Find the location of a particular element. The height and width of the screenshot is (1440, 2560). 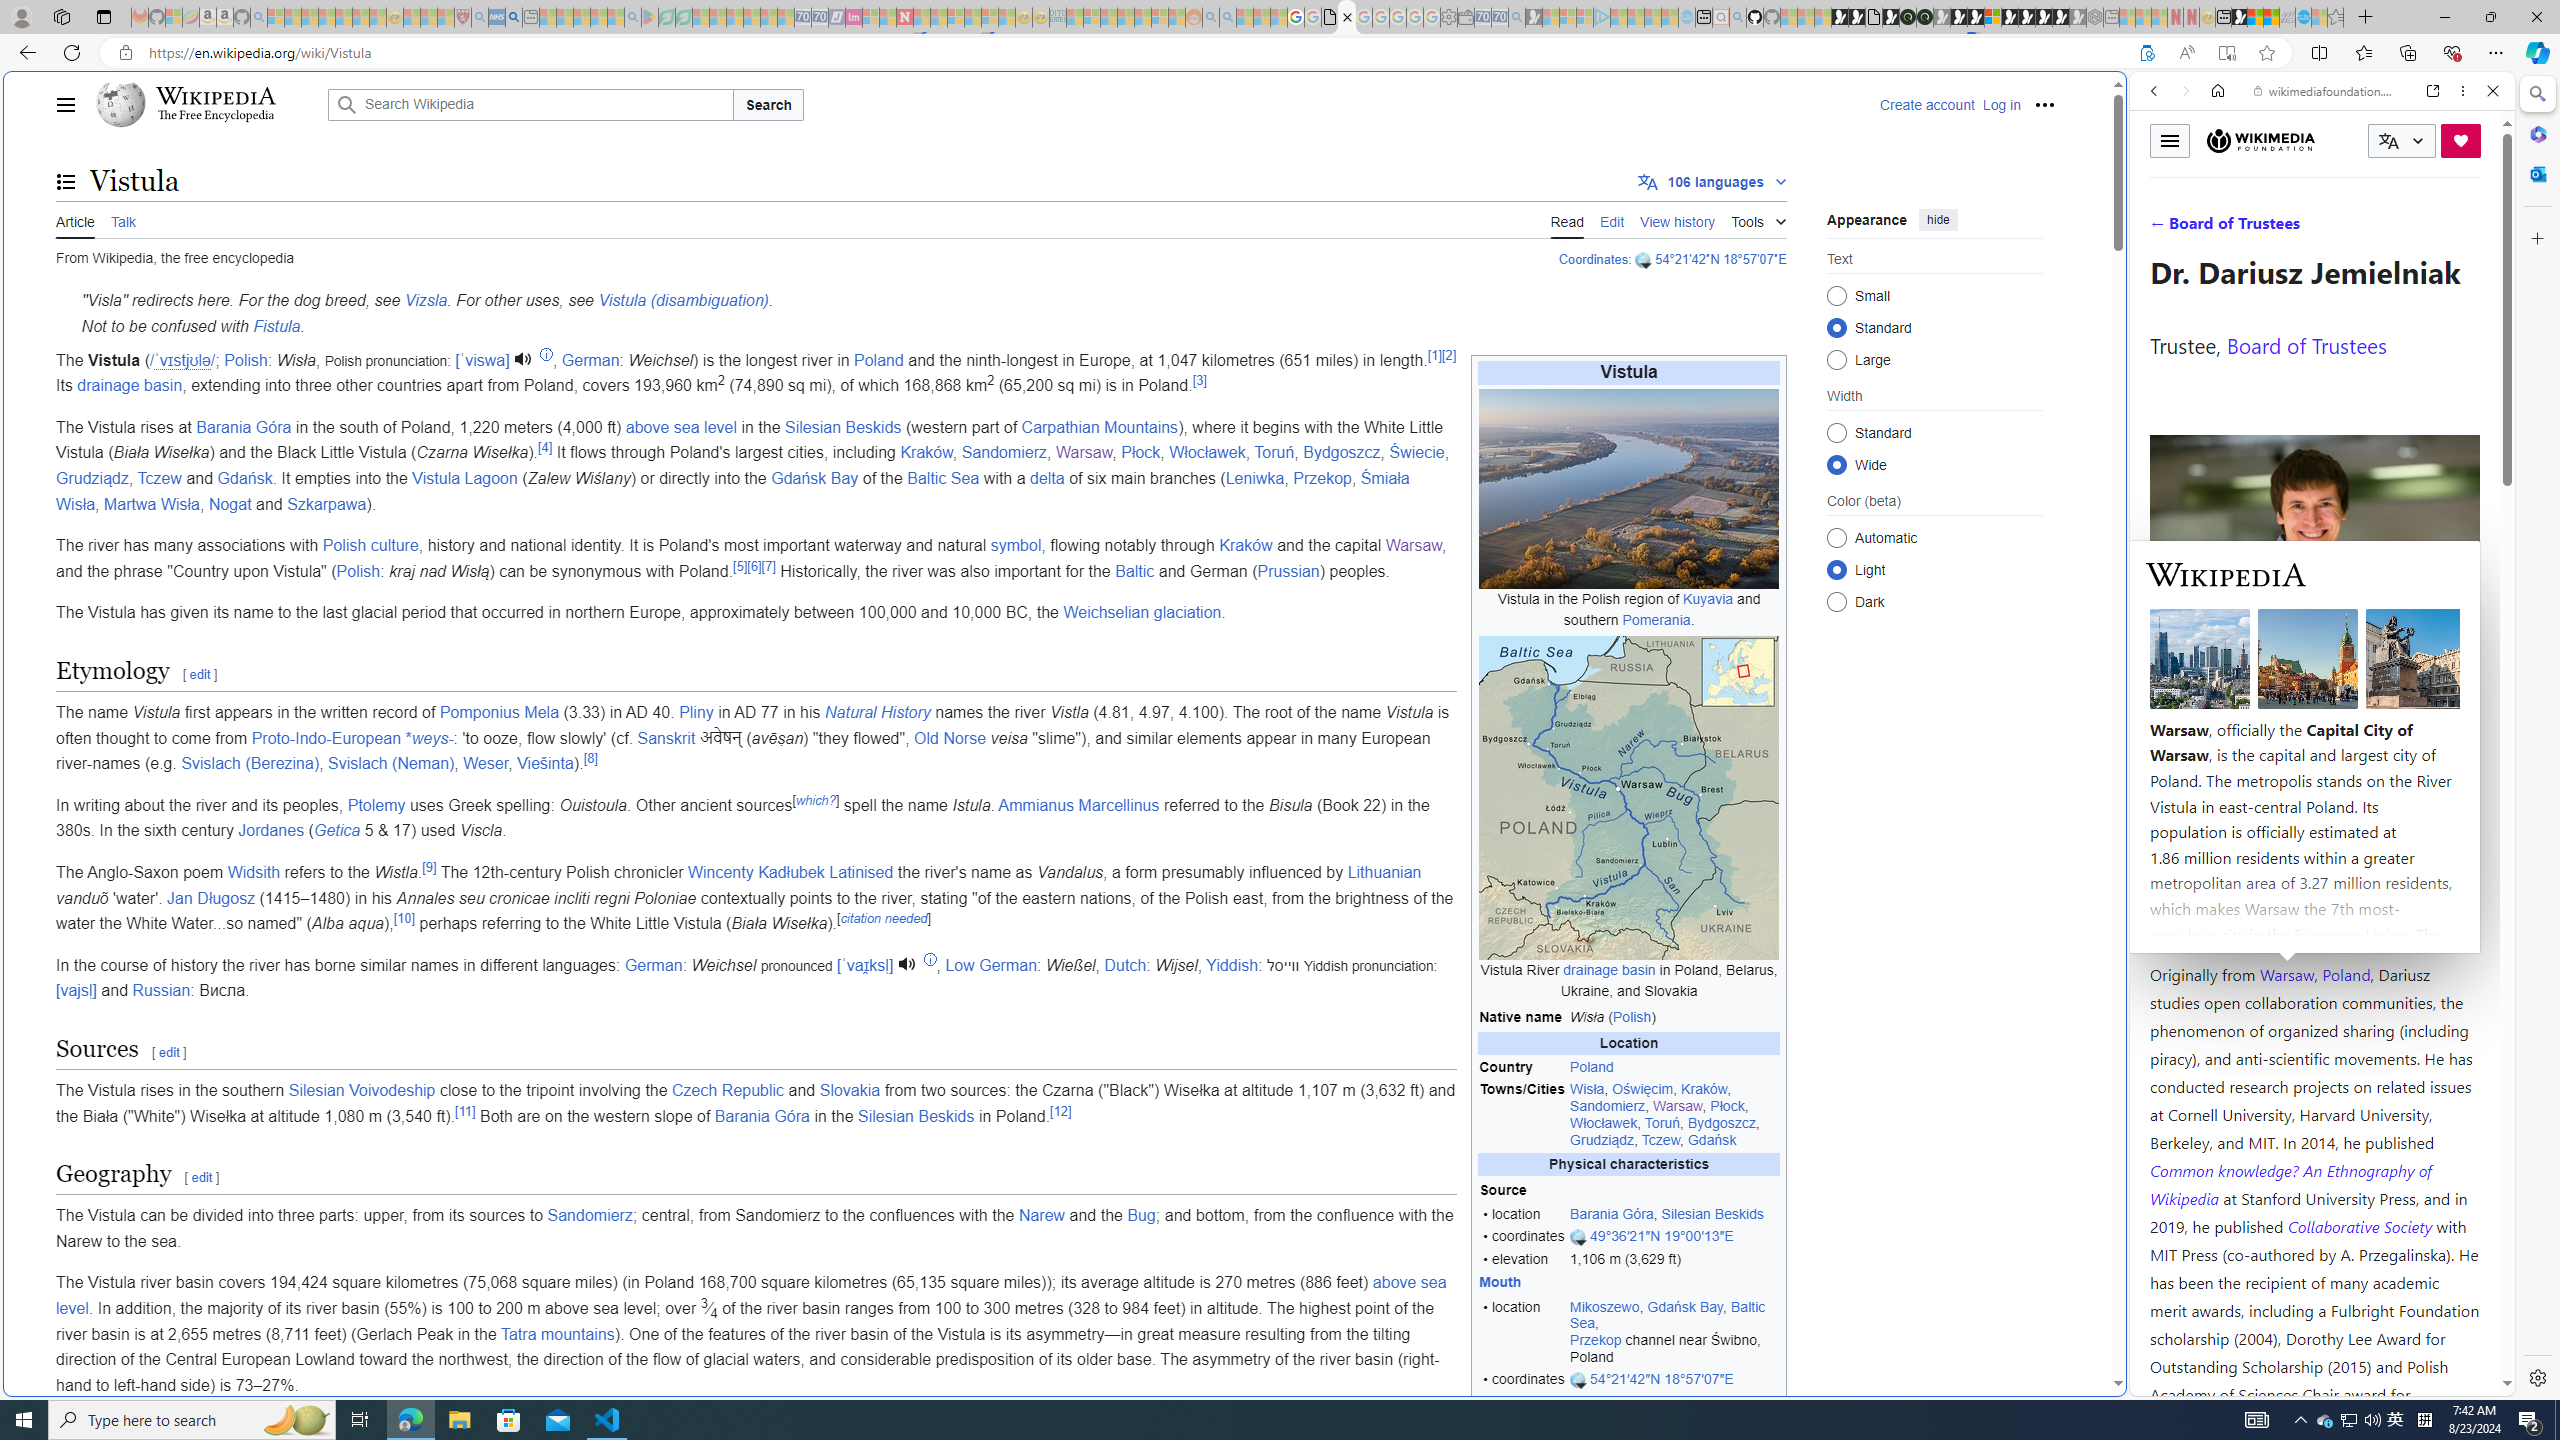

*weys- is located at coordinates (428, 738).